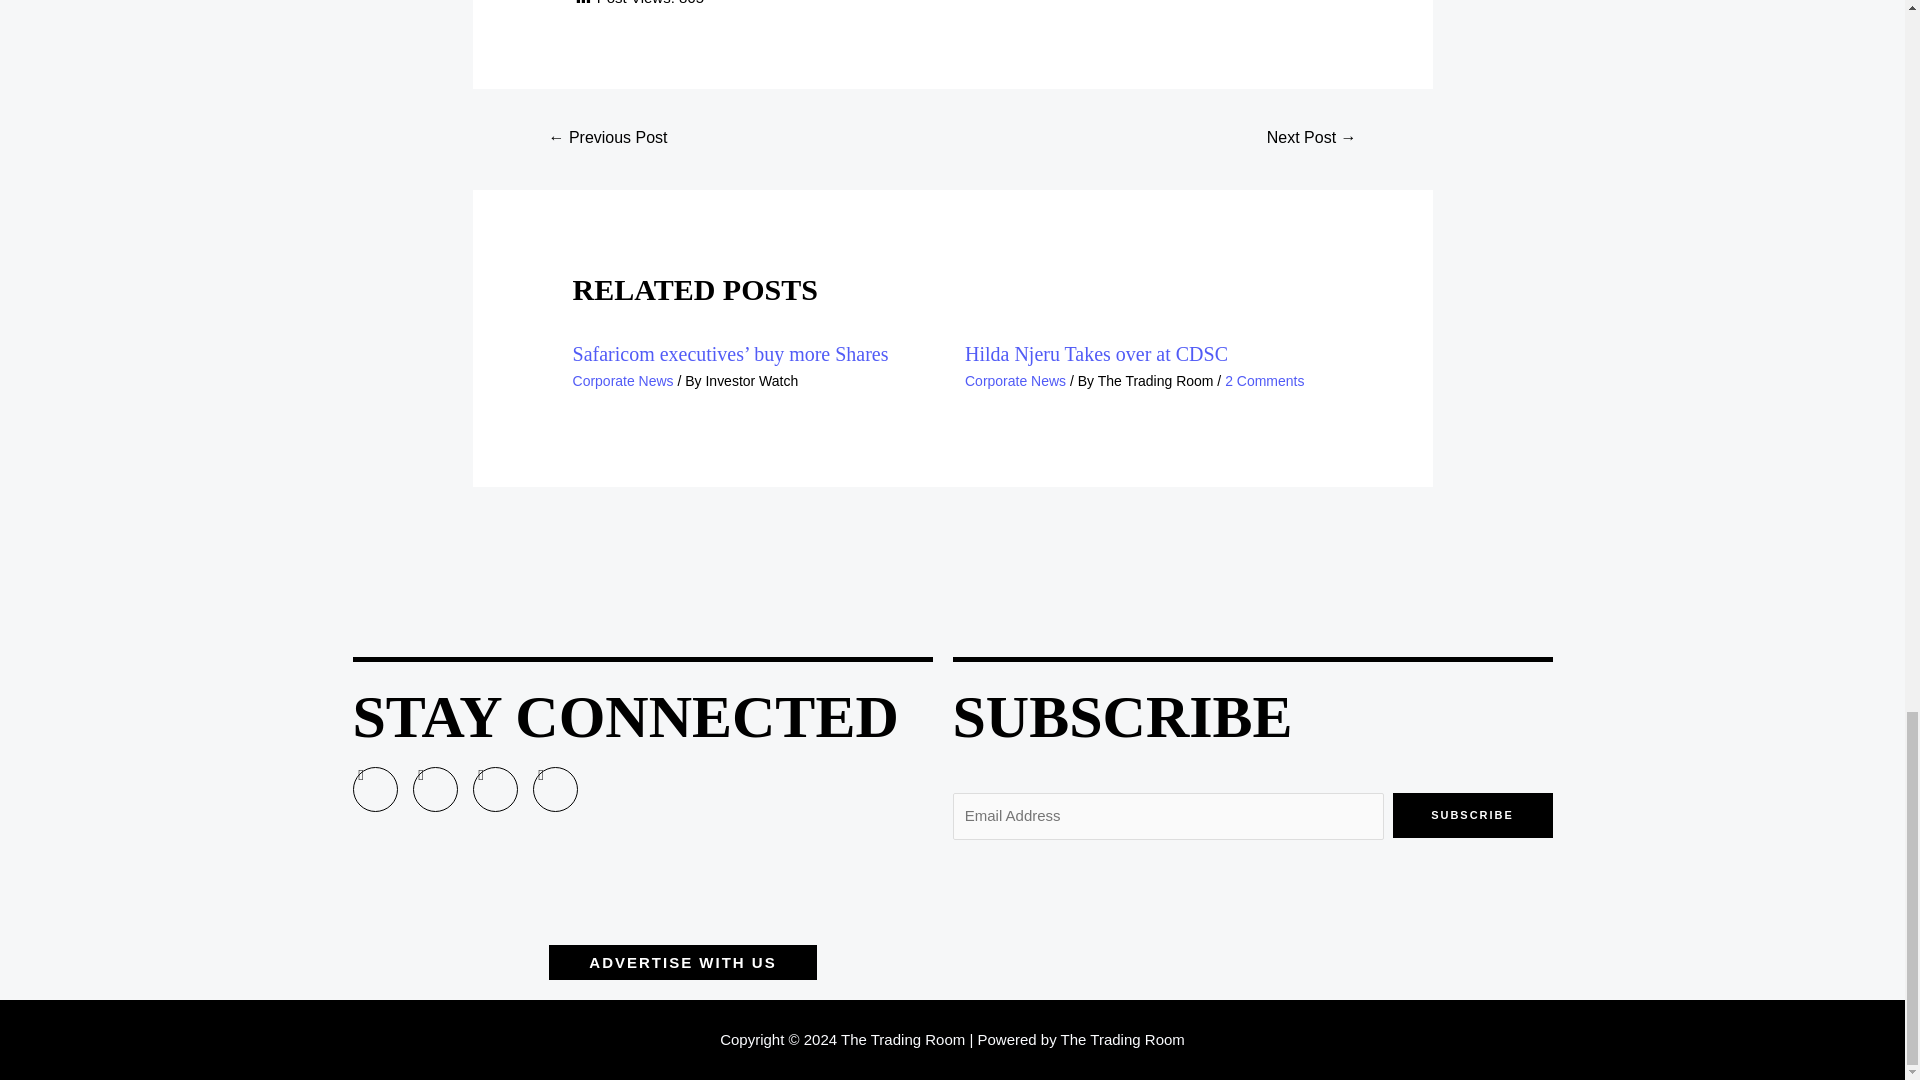 The image size is (1920, 1080). Describe the element at coordinates (1096, 354) in the screenshot. I see `Hilda Njeru Takes over at CDSC` at that location.